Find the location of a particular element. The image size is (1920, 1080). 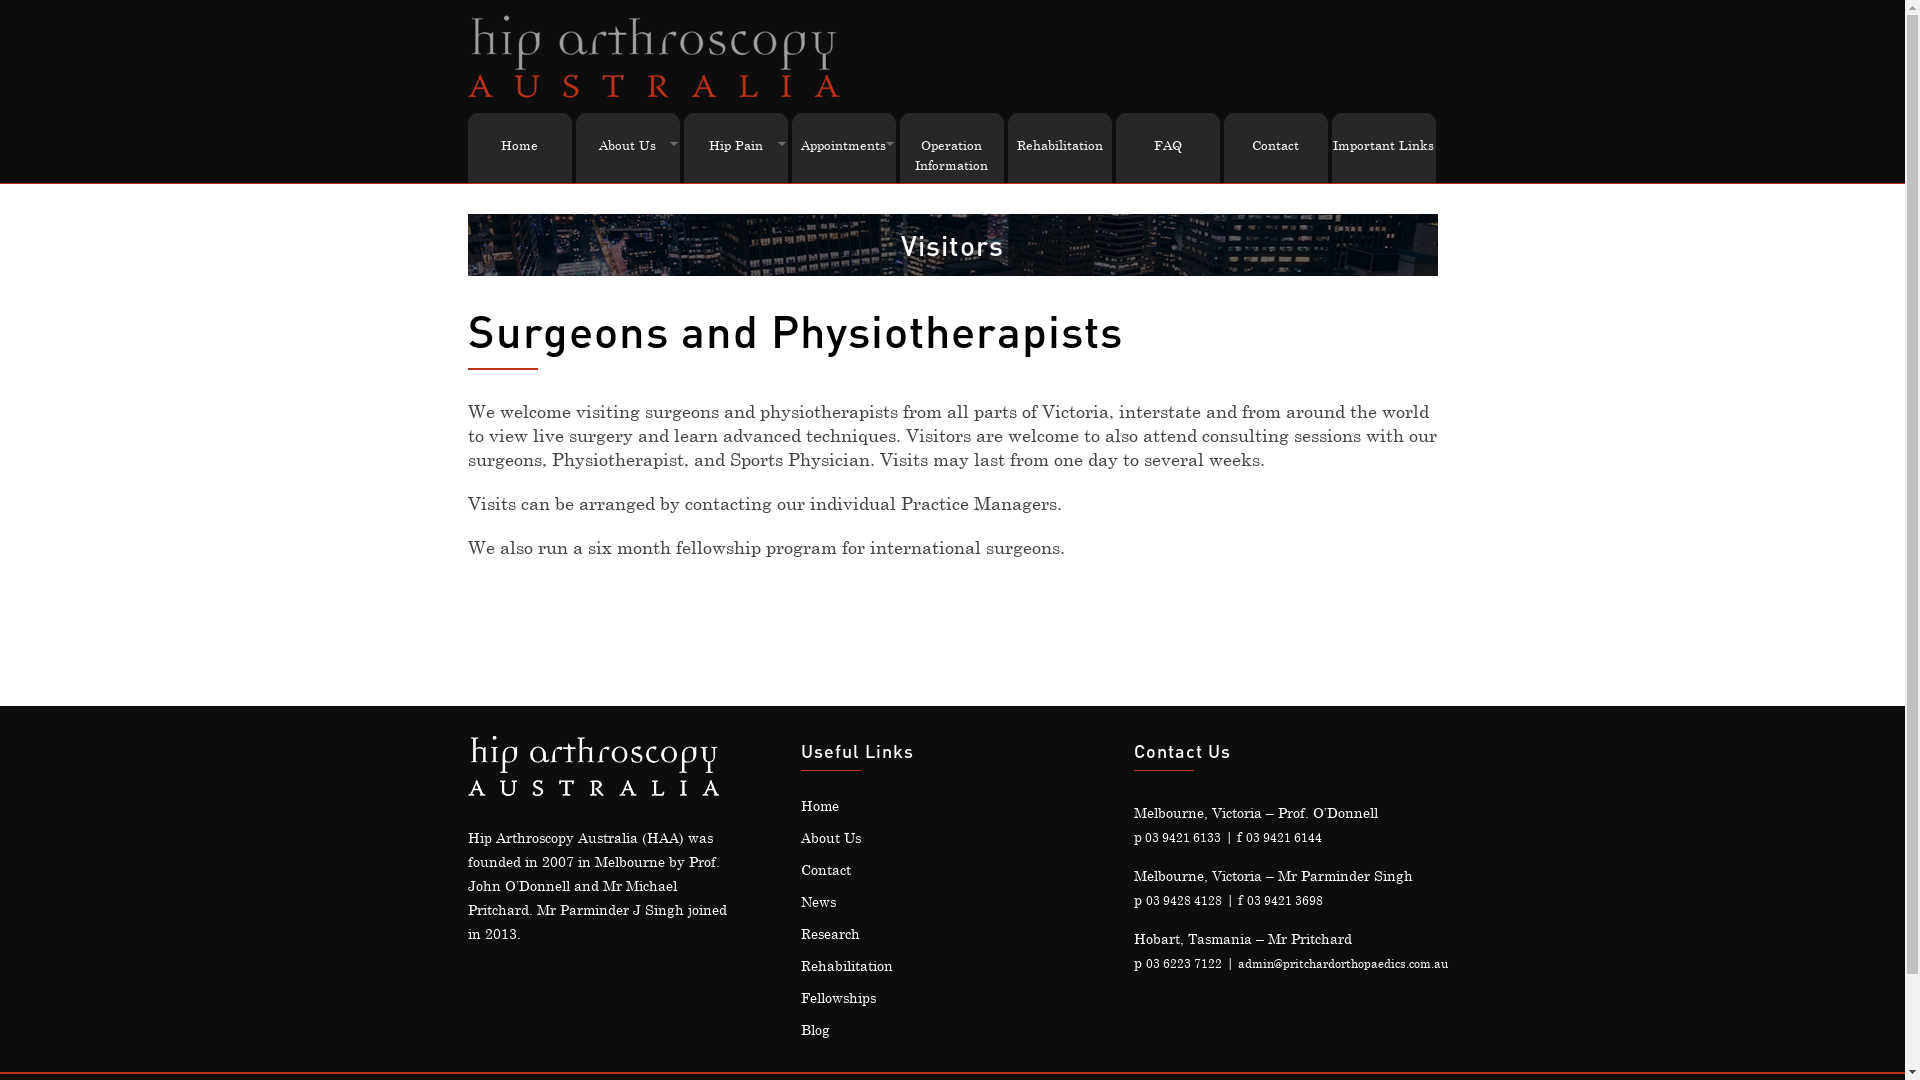

03 9428 4128 is located at coordinates (1184, 900).